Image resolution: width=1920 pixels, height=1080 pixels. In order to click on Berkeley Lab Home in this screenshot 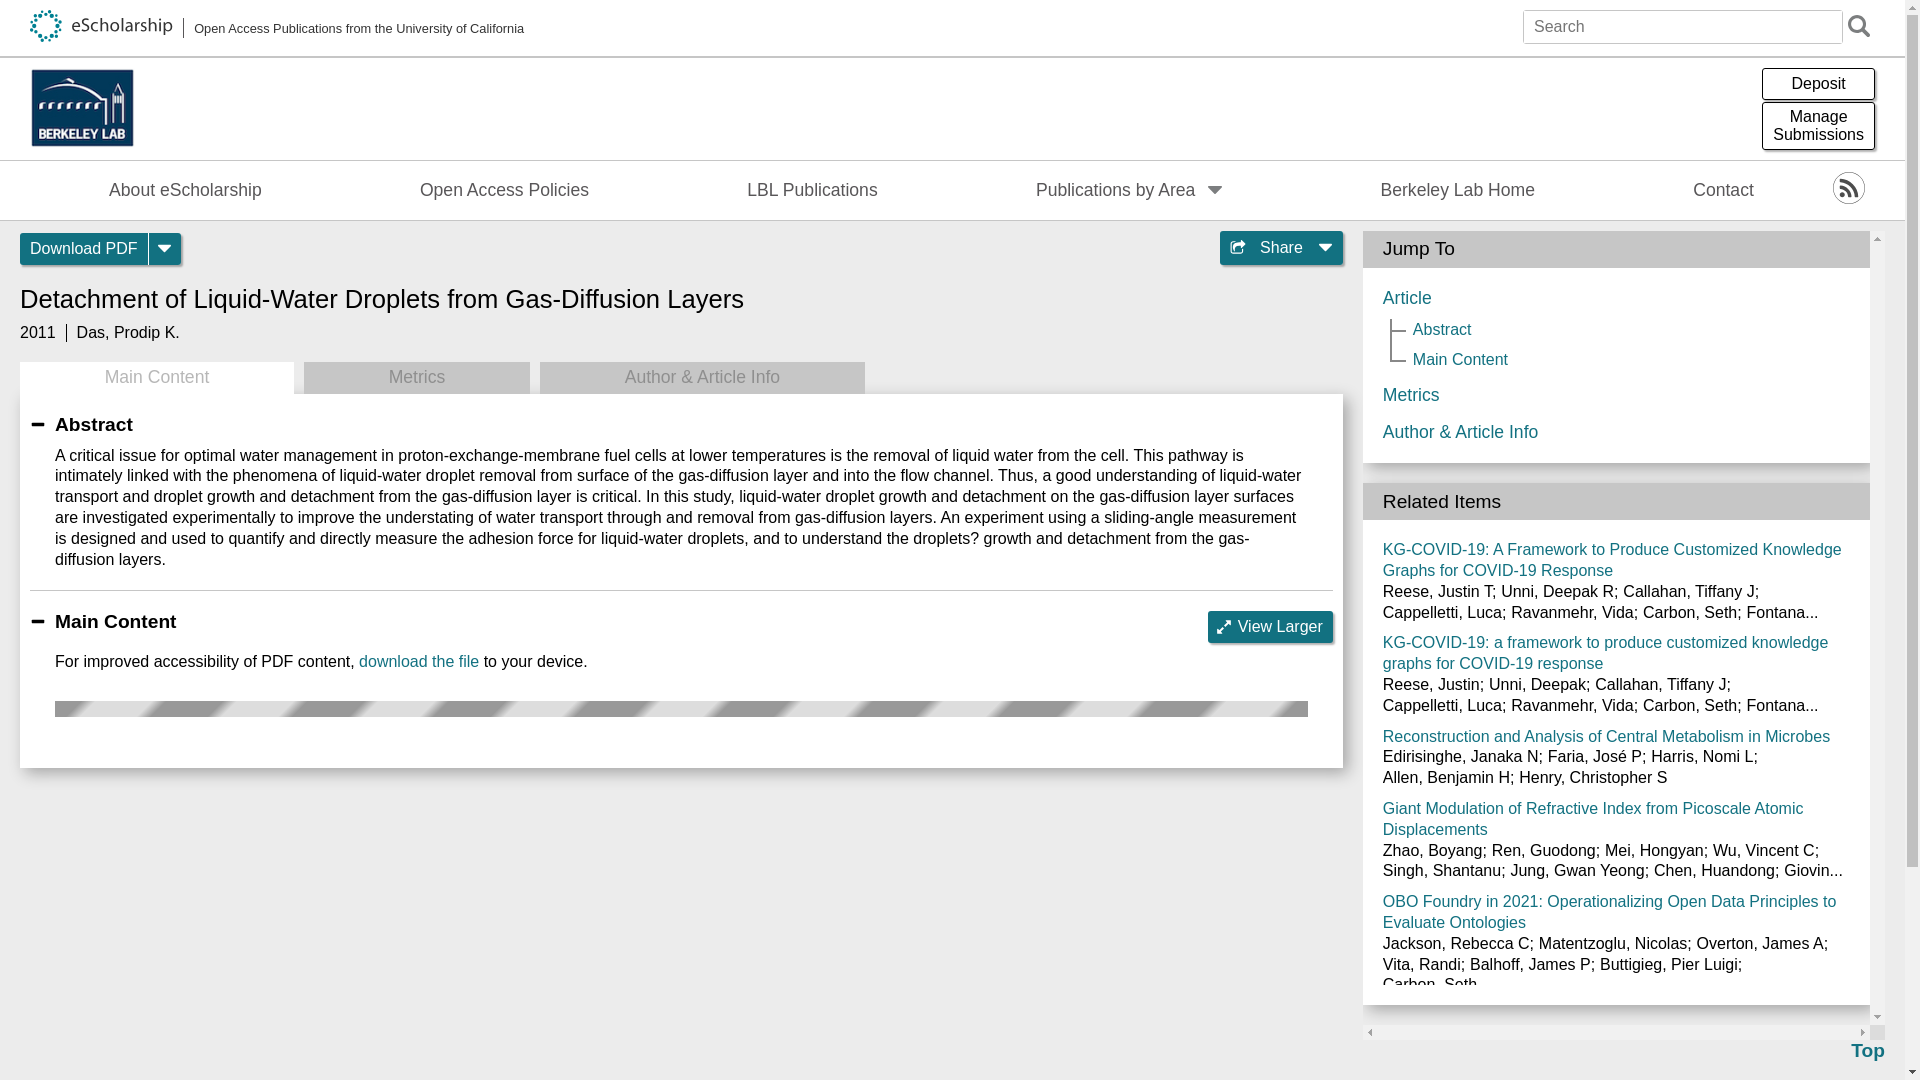, I will do `click(1458, 190)`.